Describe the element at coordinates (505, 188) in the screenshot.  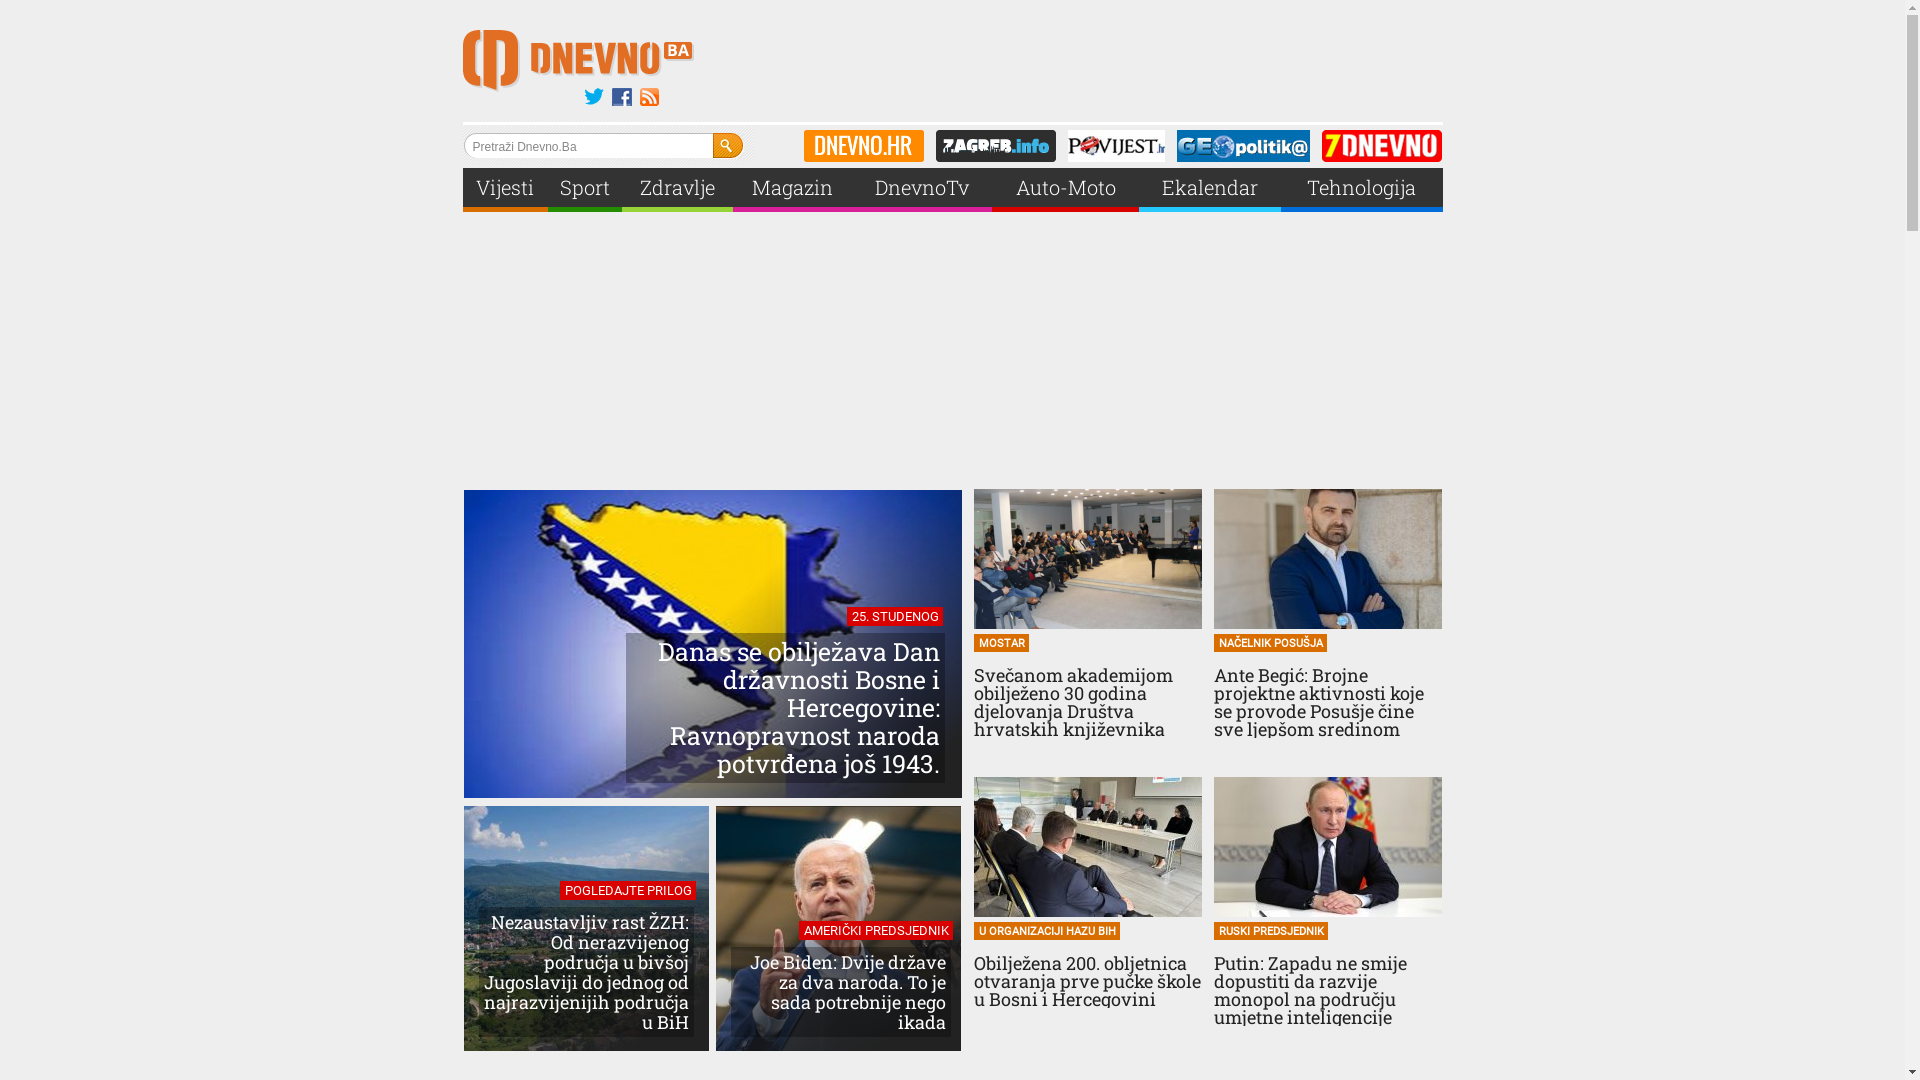
I see `Vijesti` at that location.